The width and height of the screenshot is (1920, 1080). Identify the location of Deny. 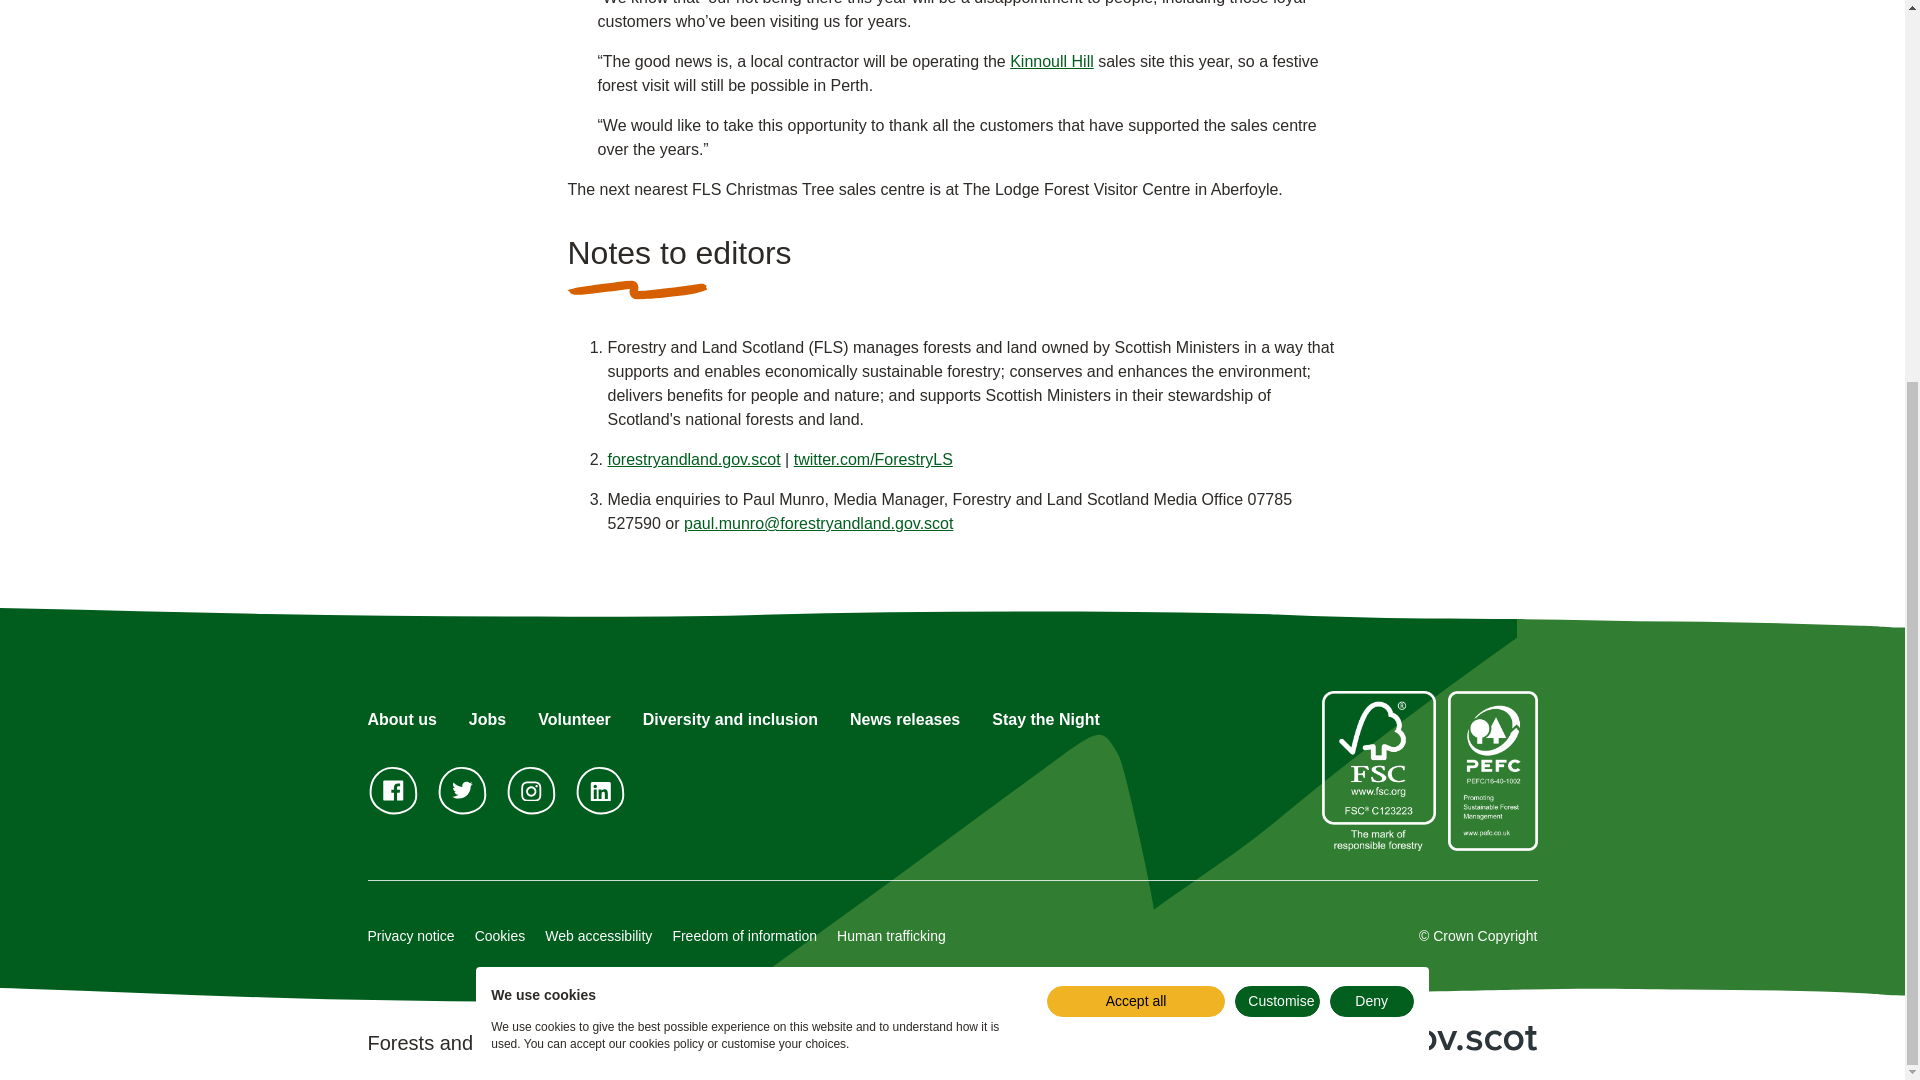
(1372, 420).